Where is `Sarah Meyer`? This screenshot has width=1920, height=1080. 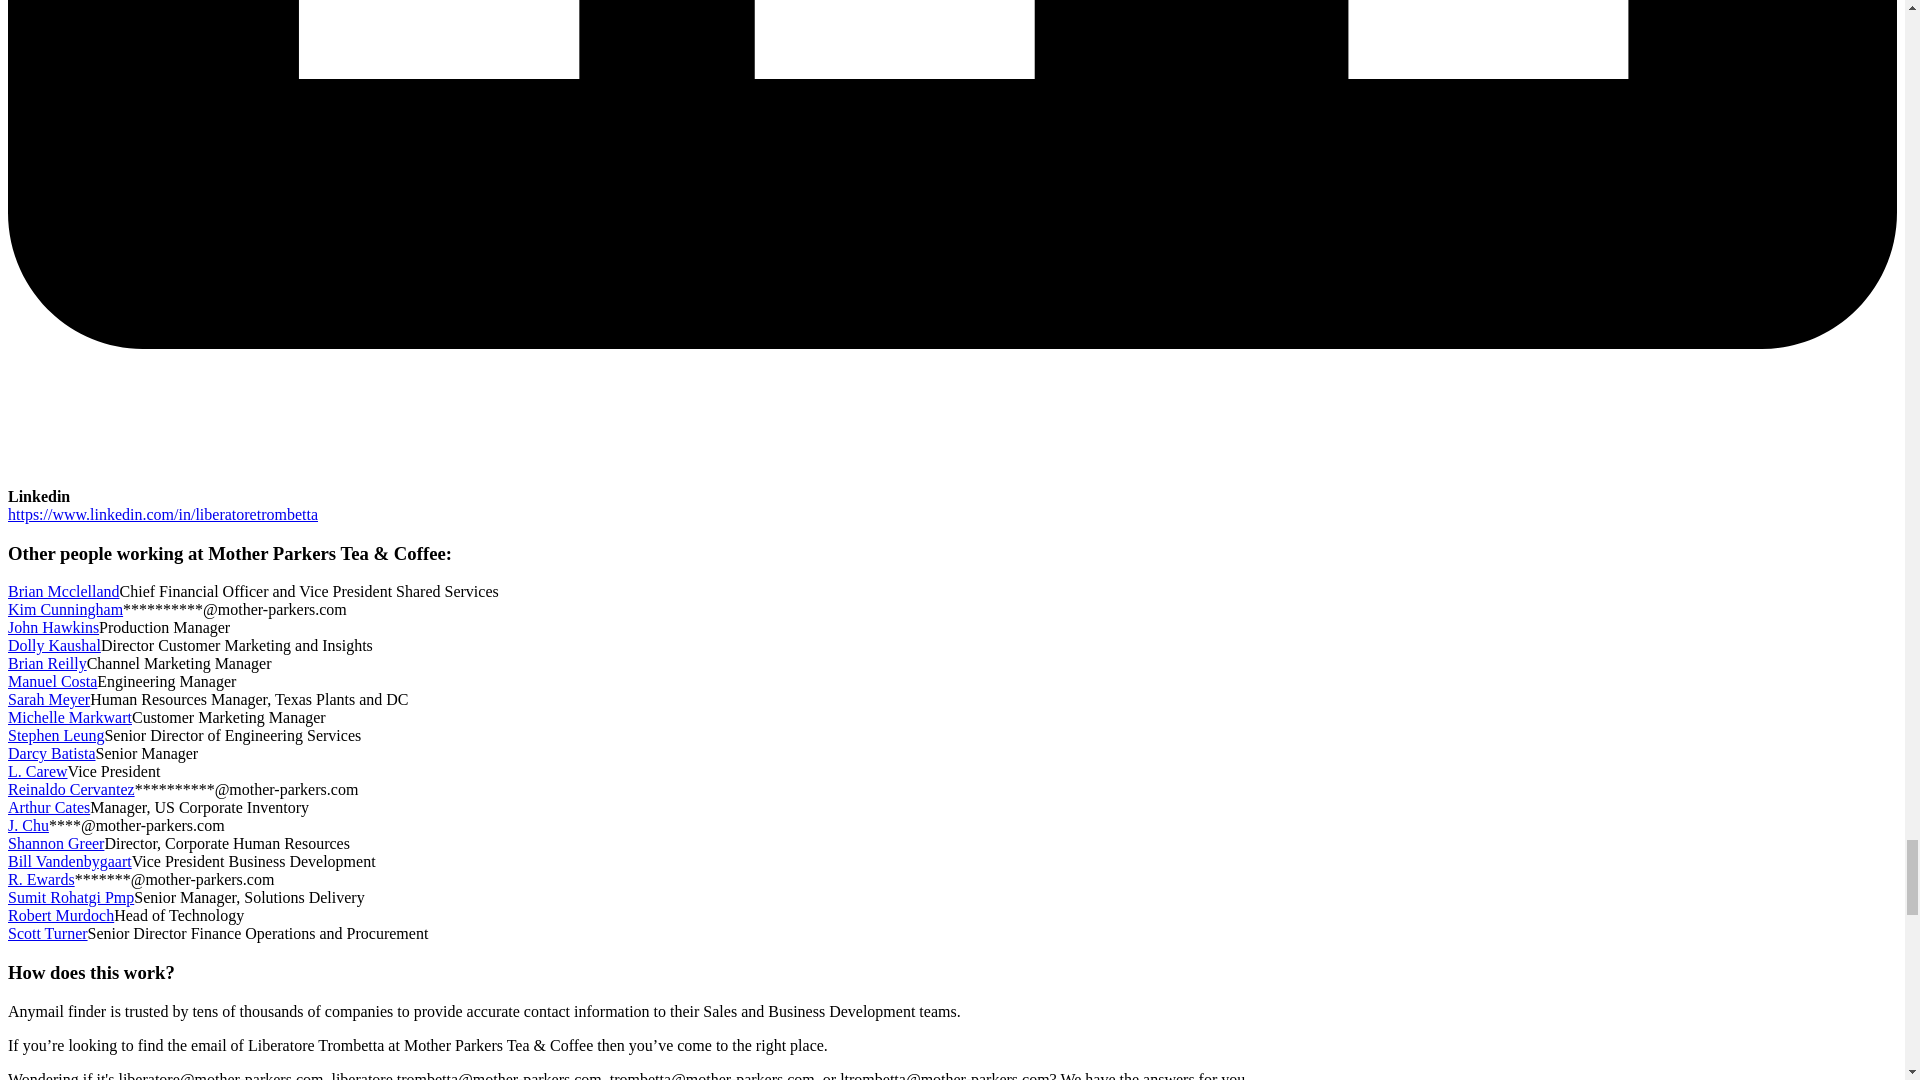 Sarah Meyer is located at coordinates (48, 700).